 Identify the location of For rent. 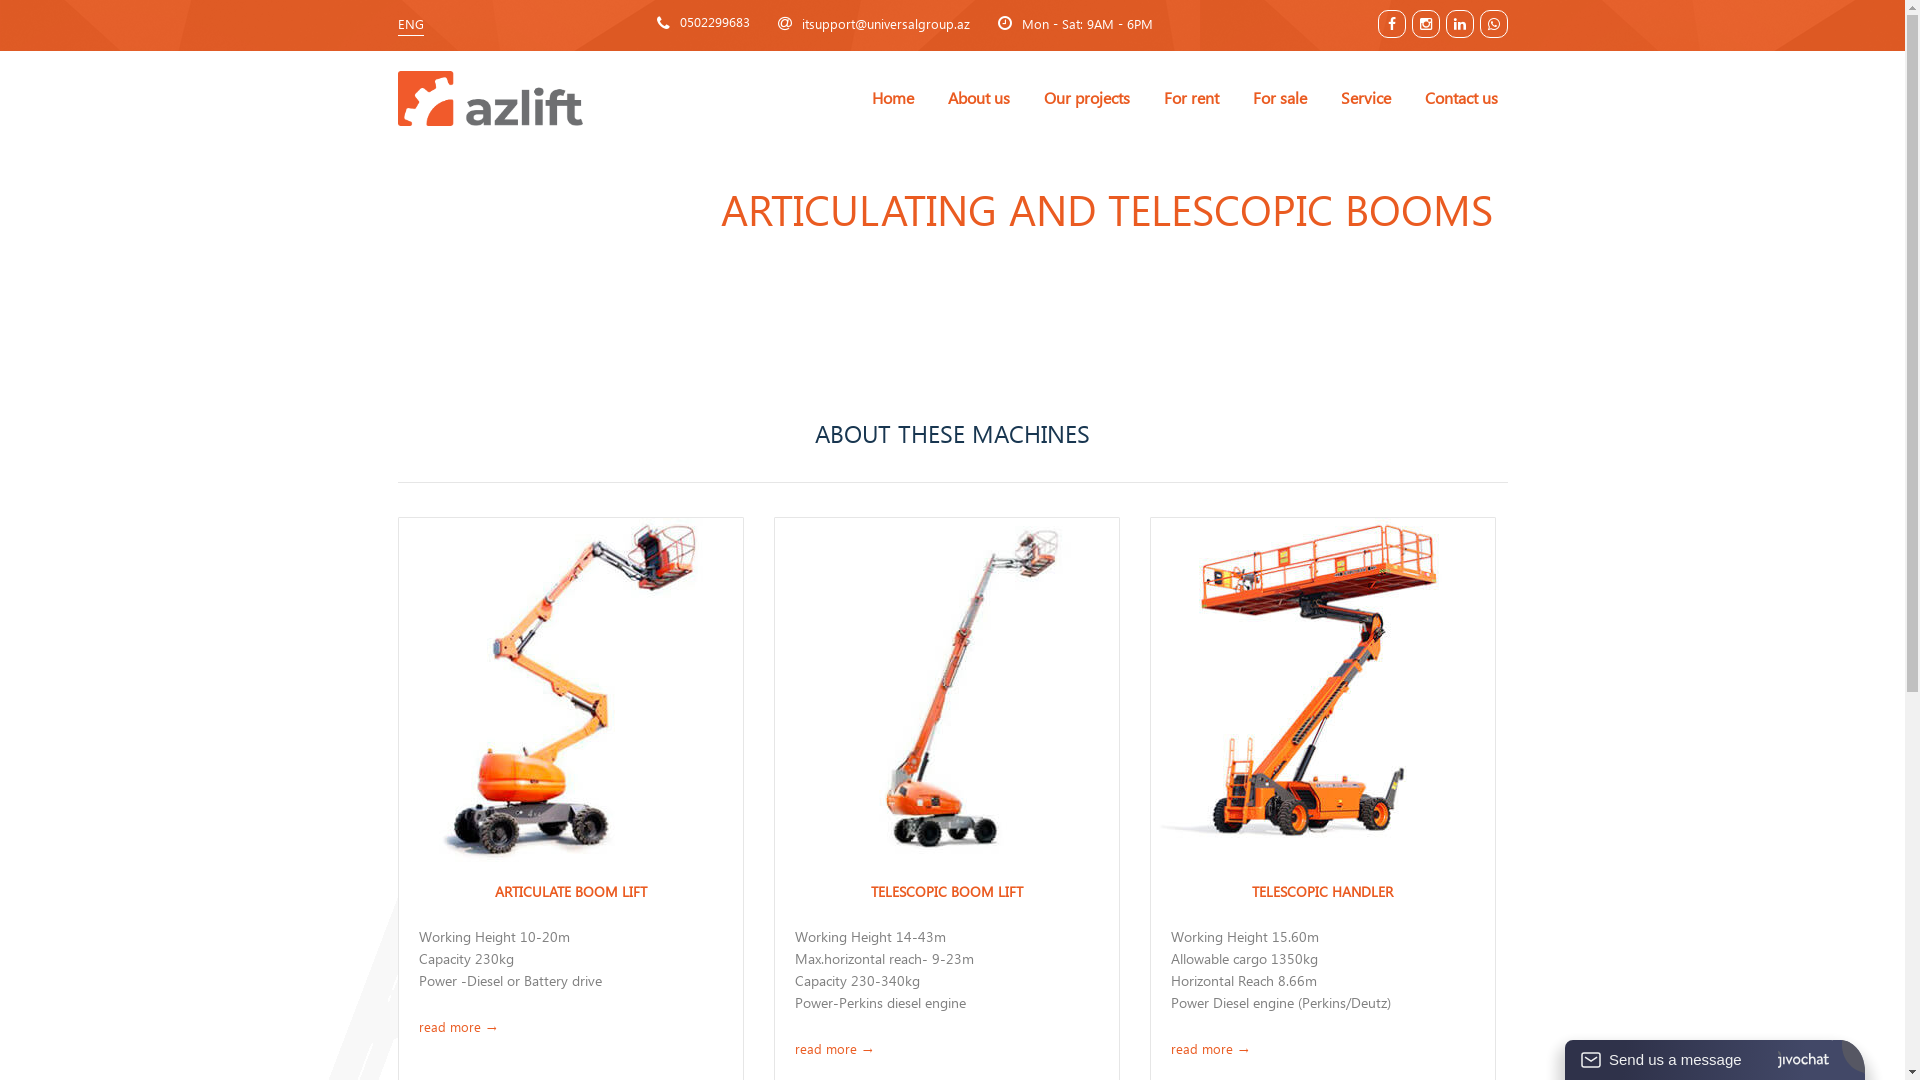
(1192, 98).